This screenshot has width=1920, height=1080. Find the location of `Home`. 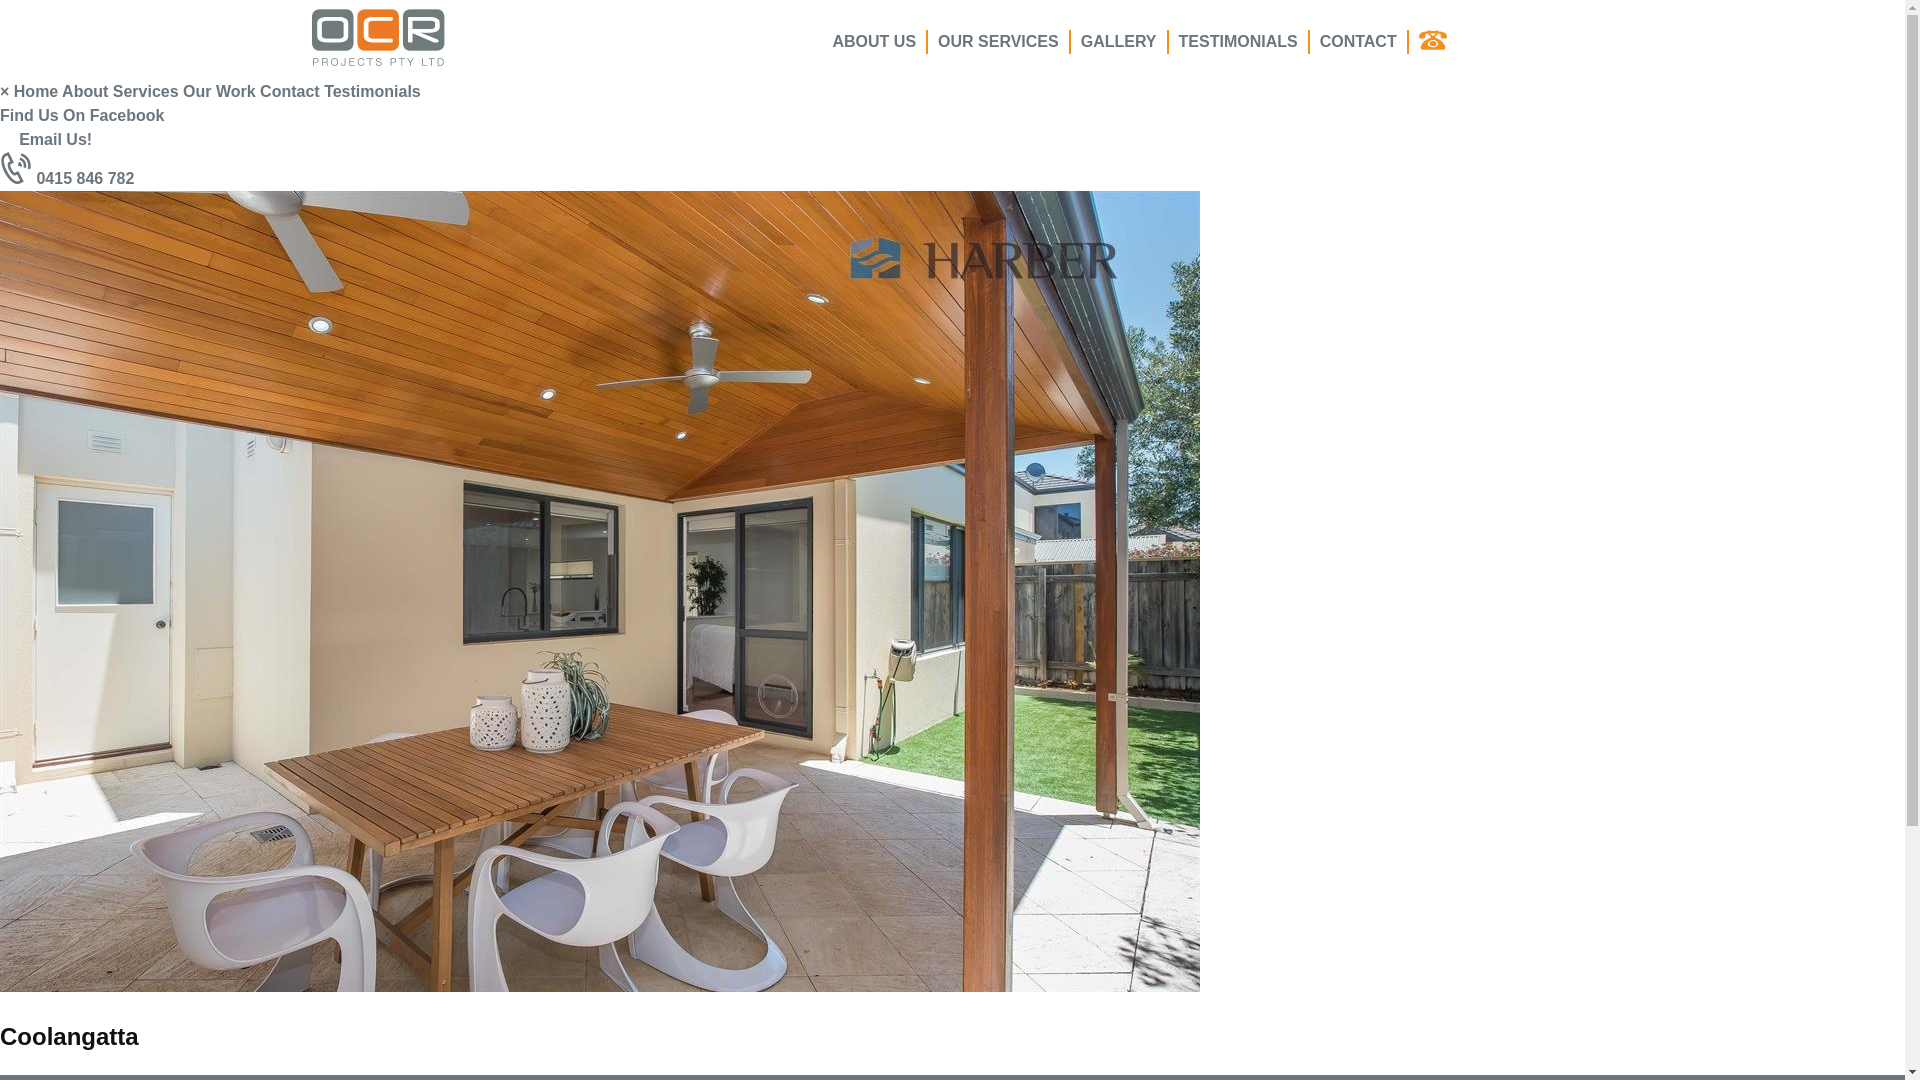

Home is located at coordinates (36, 92).